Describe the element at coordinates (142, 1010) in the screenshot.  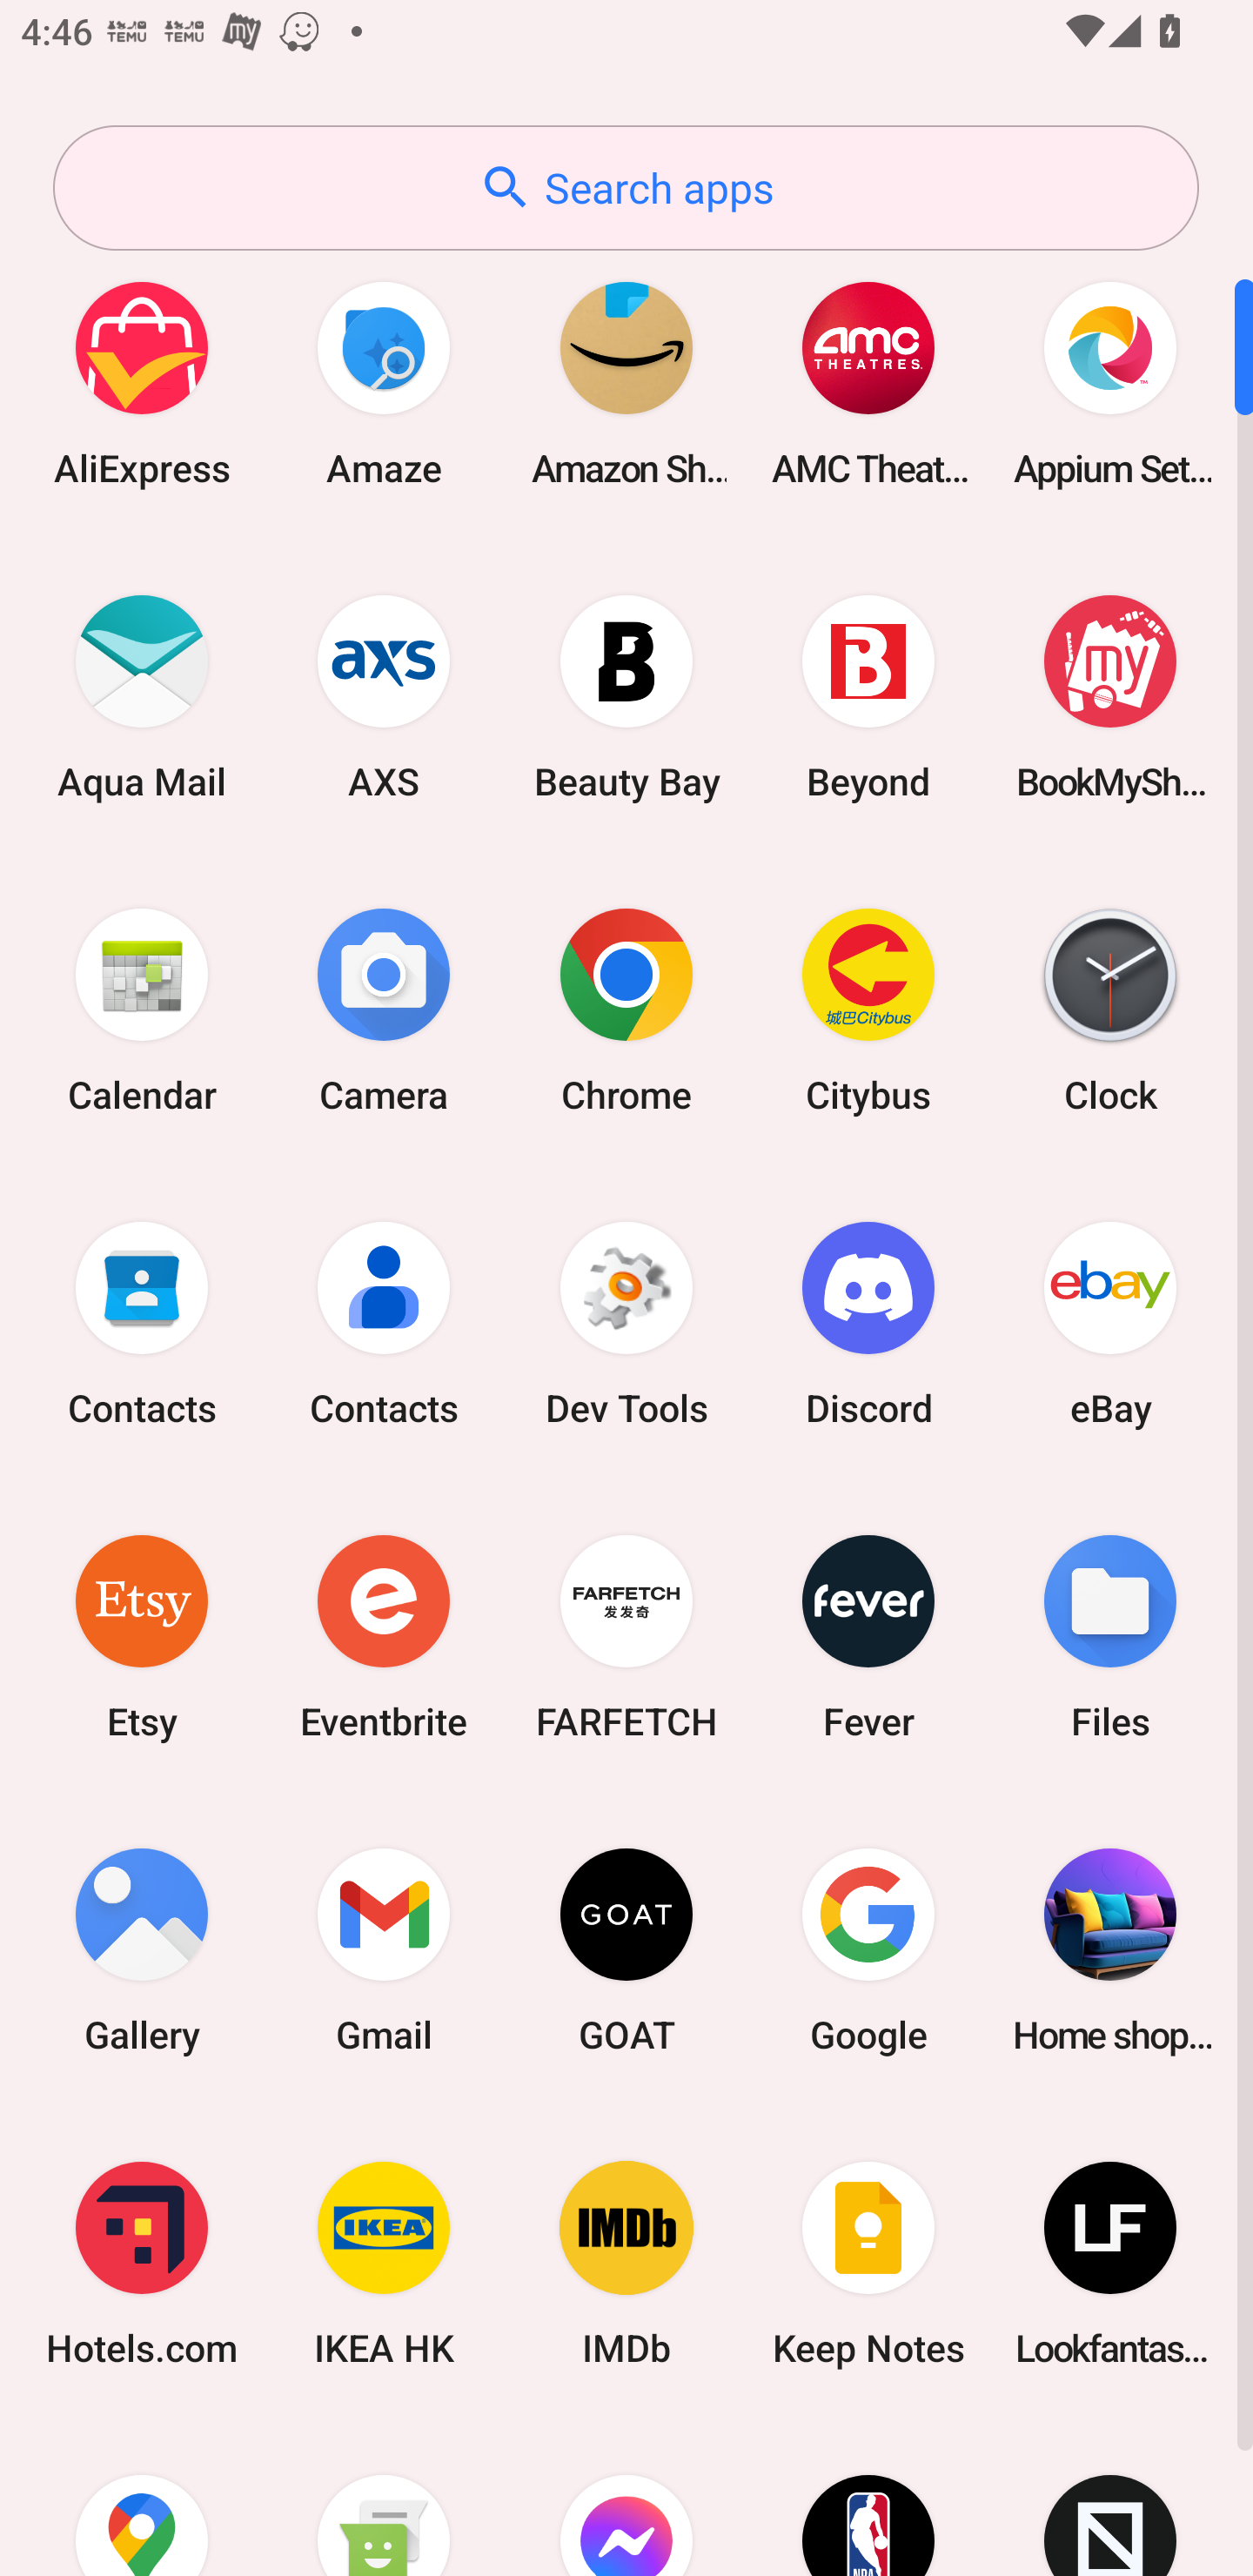
I see `Calendar` at that location.